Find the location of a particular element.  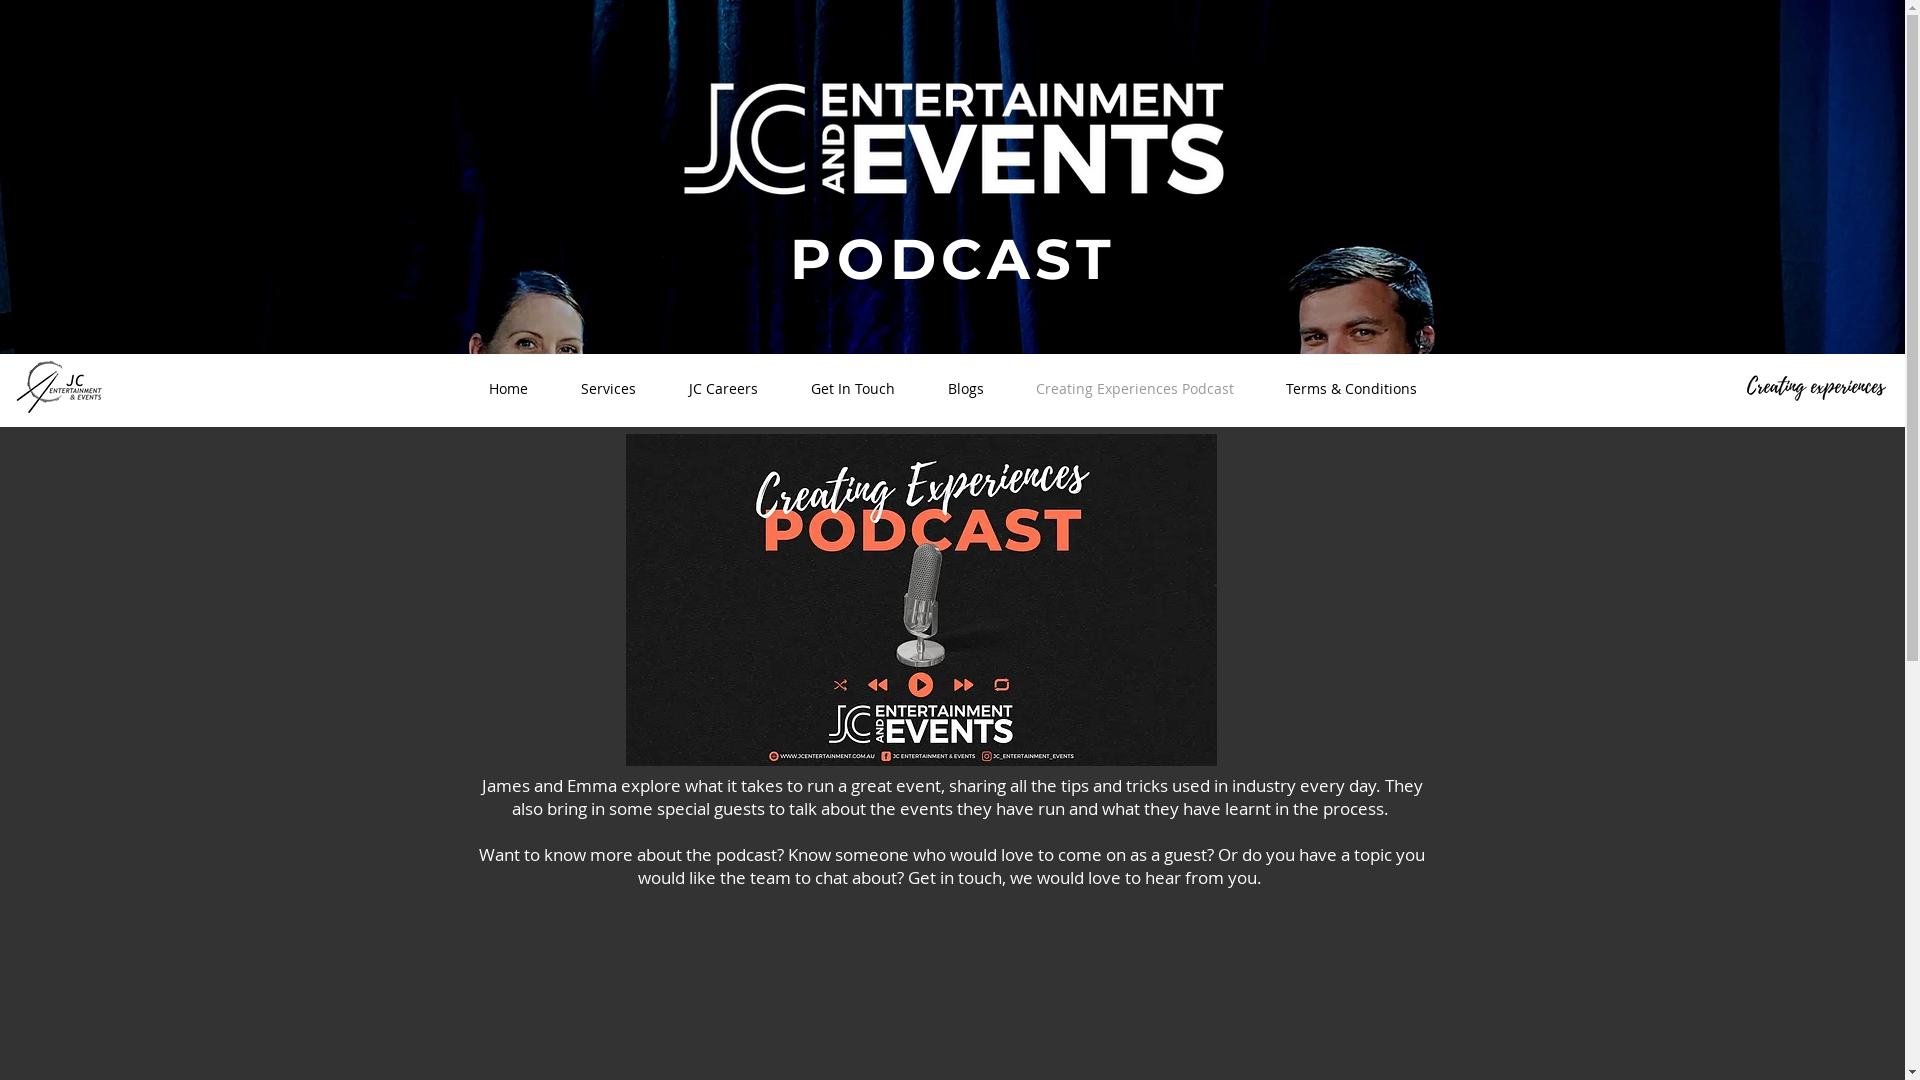

Blogs is located at coordinates (966, 389).